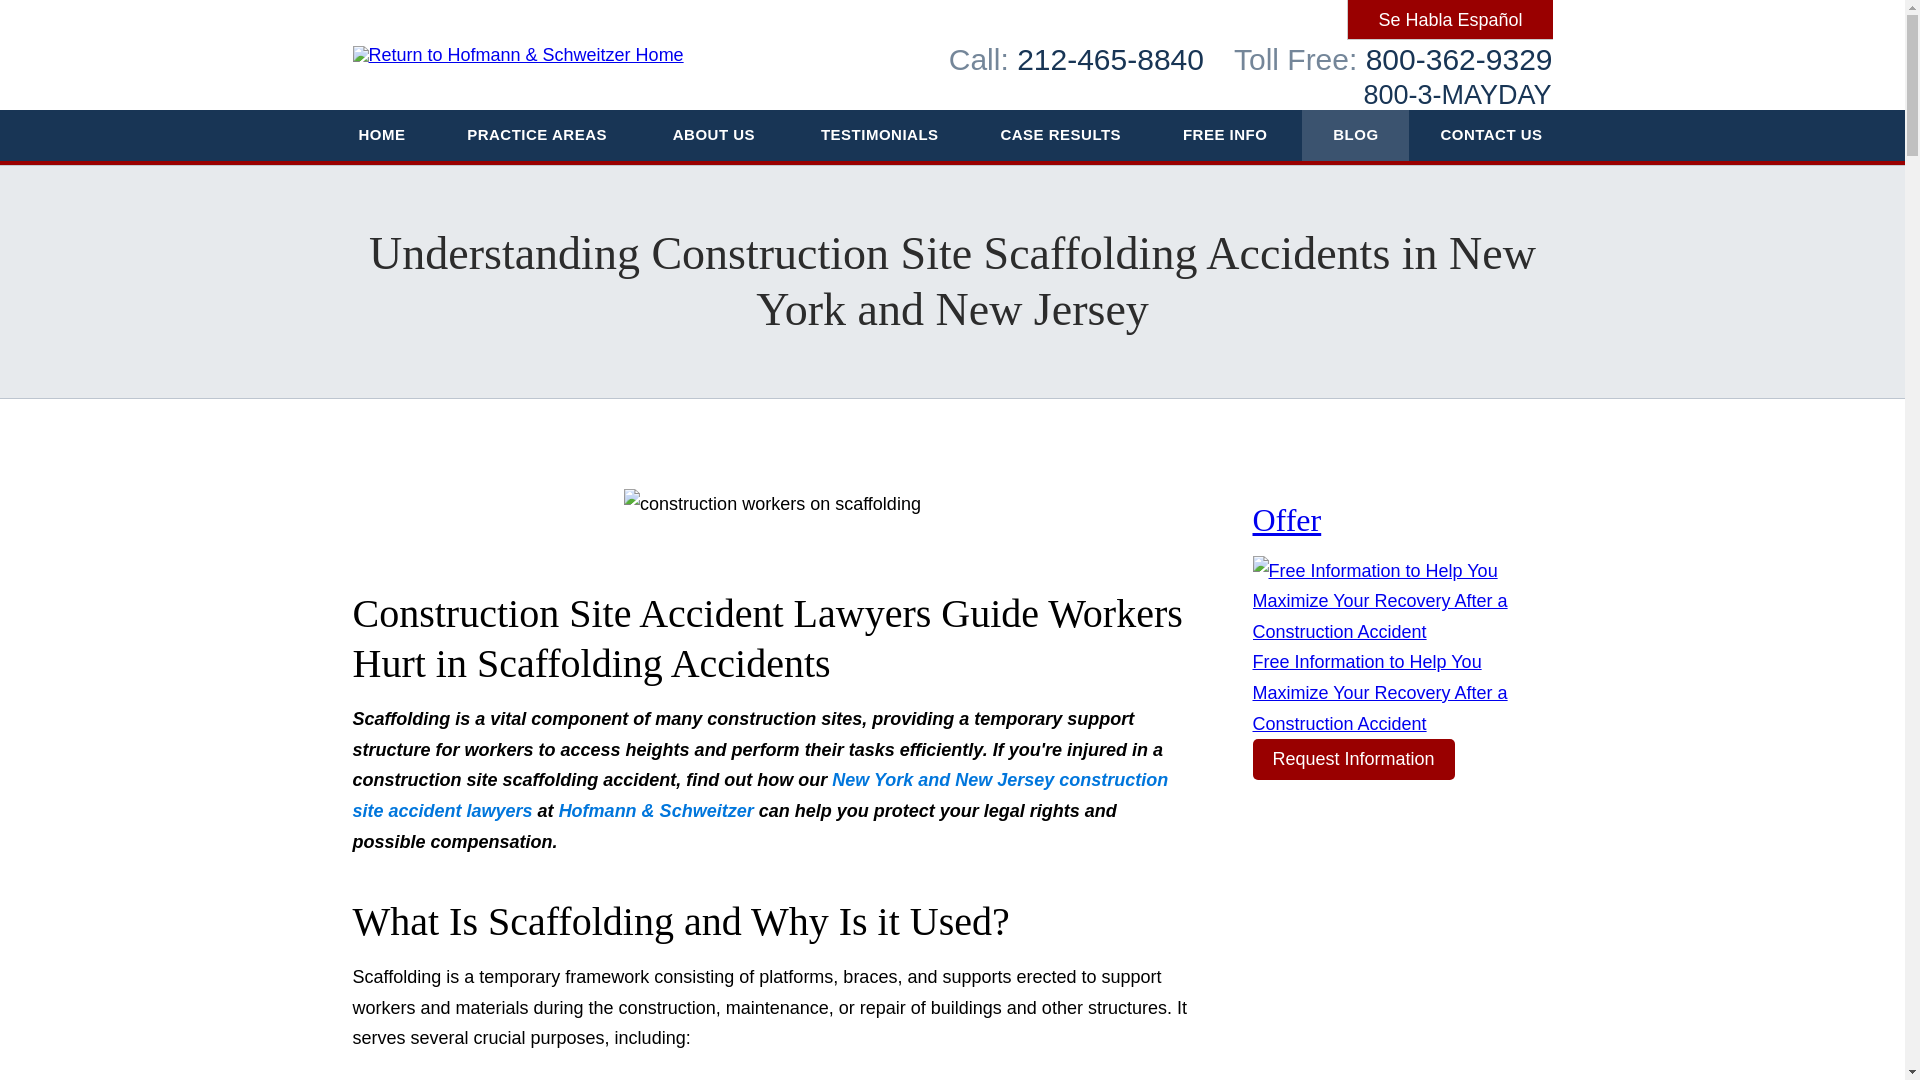 The image size is (1920, 1080). Describe the element at coordinates (538, 135) in the screenshot. I see `PRACTICE AREAS` at that location.